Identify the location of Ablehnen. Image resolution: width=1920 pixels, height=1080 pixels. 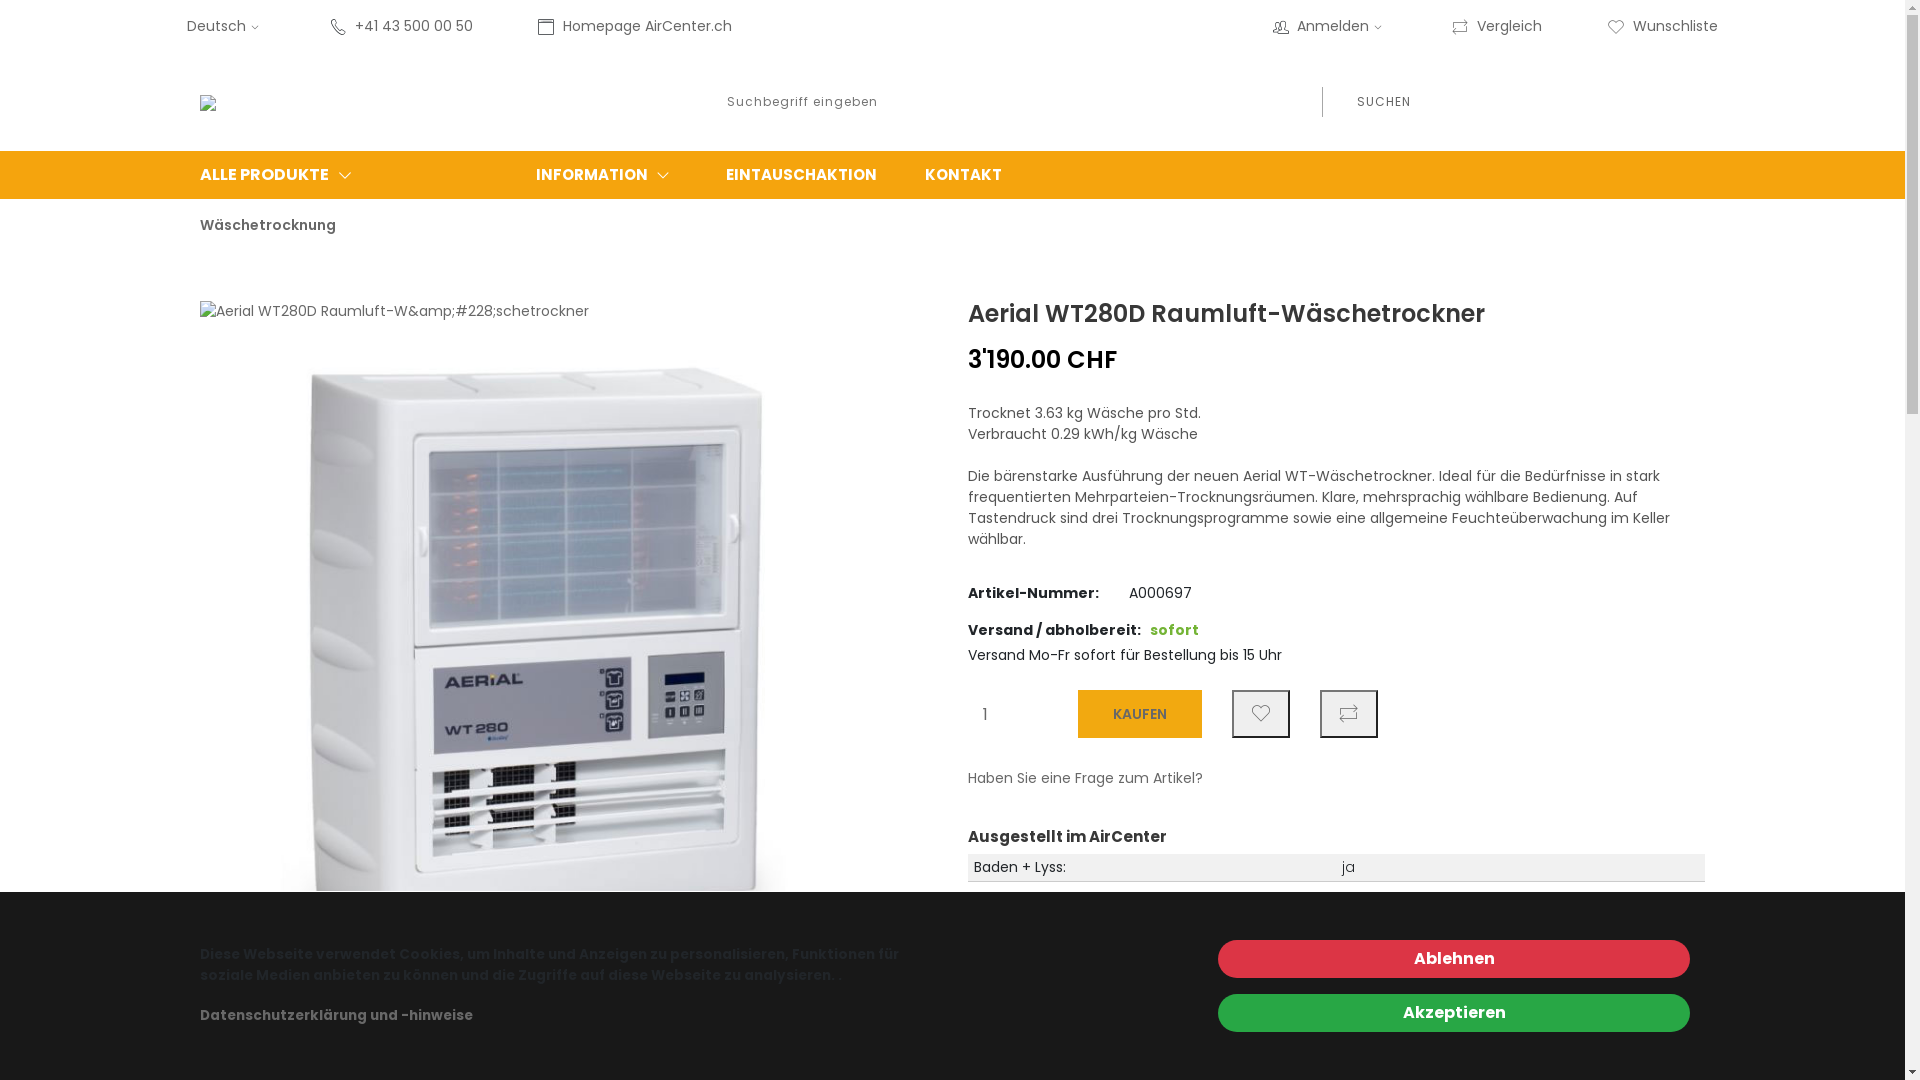
(1454, 959).